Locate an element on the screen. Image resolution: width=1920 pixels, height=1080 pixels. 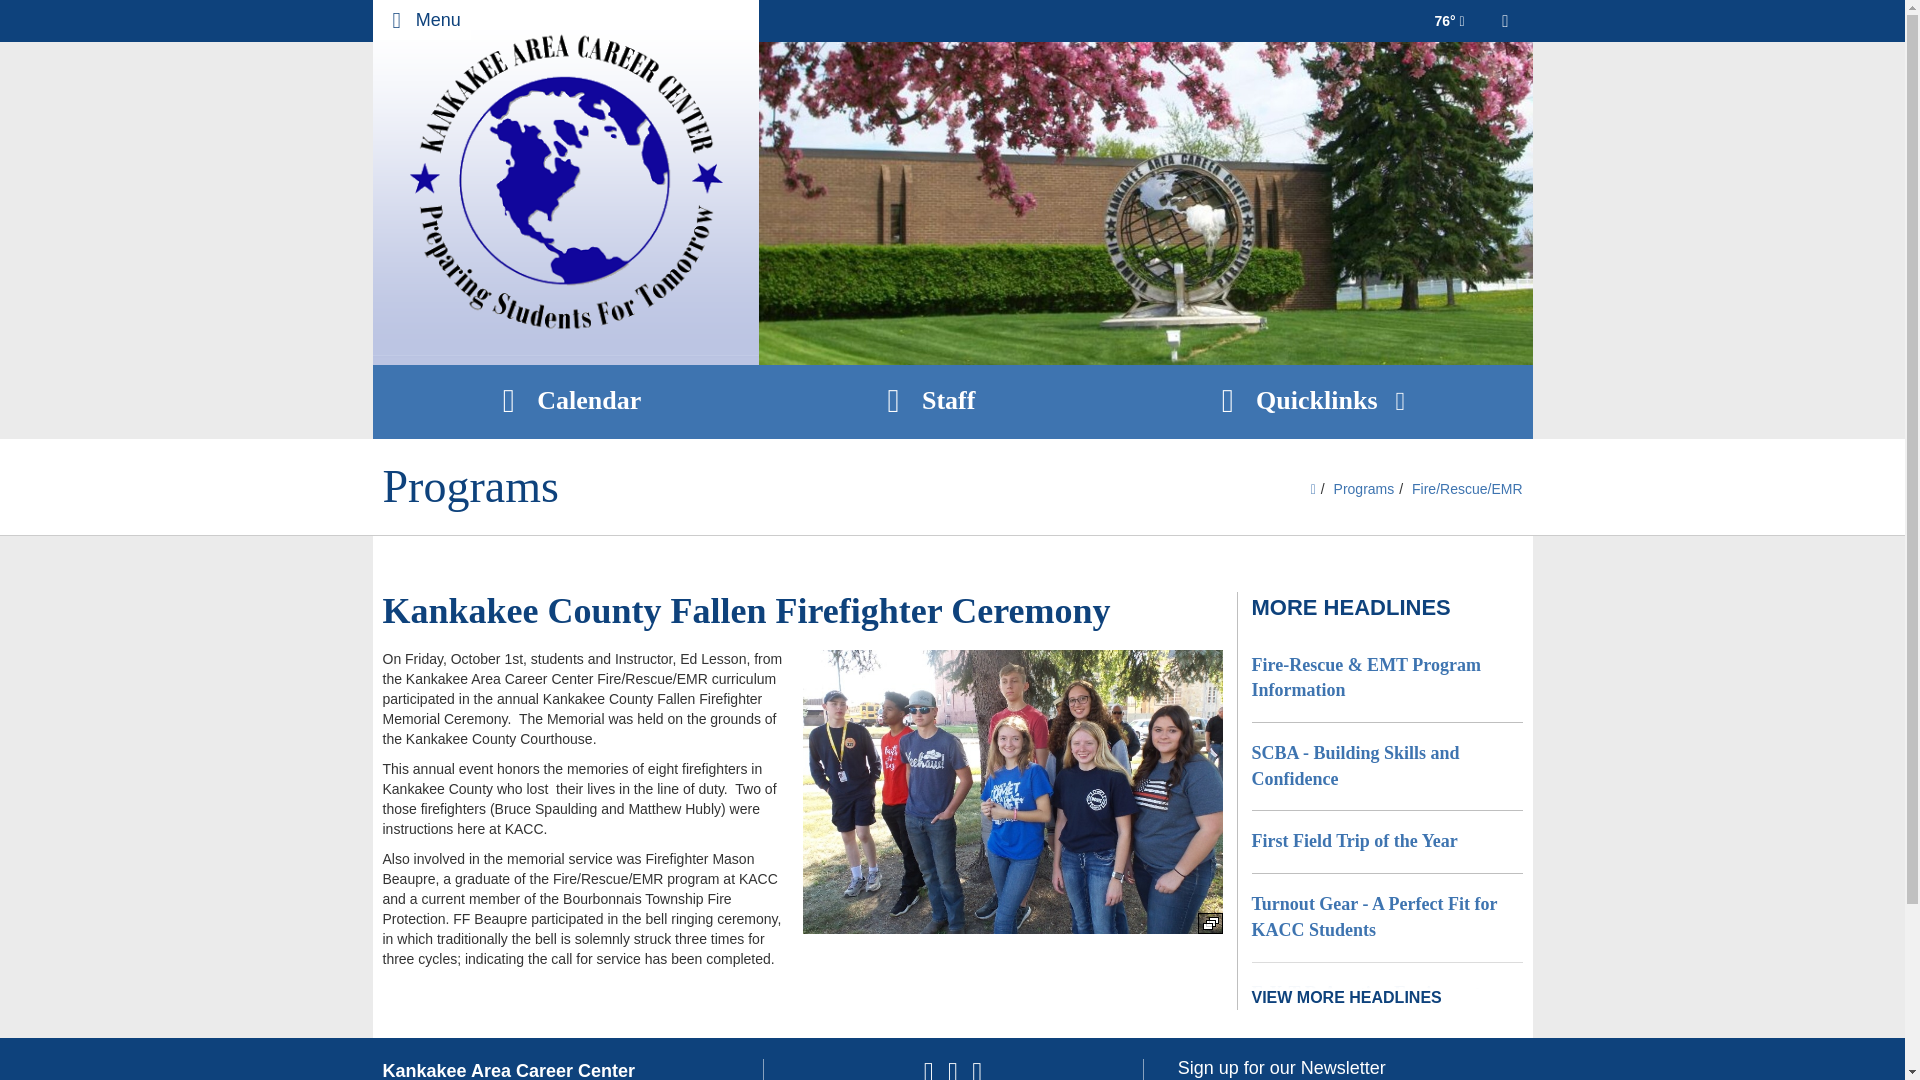
Sign In is located at coordinates (1506, 21).